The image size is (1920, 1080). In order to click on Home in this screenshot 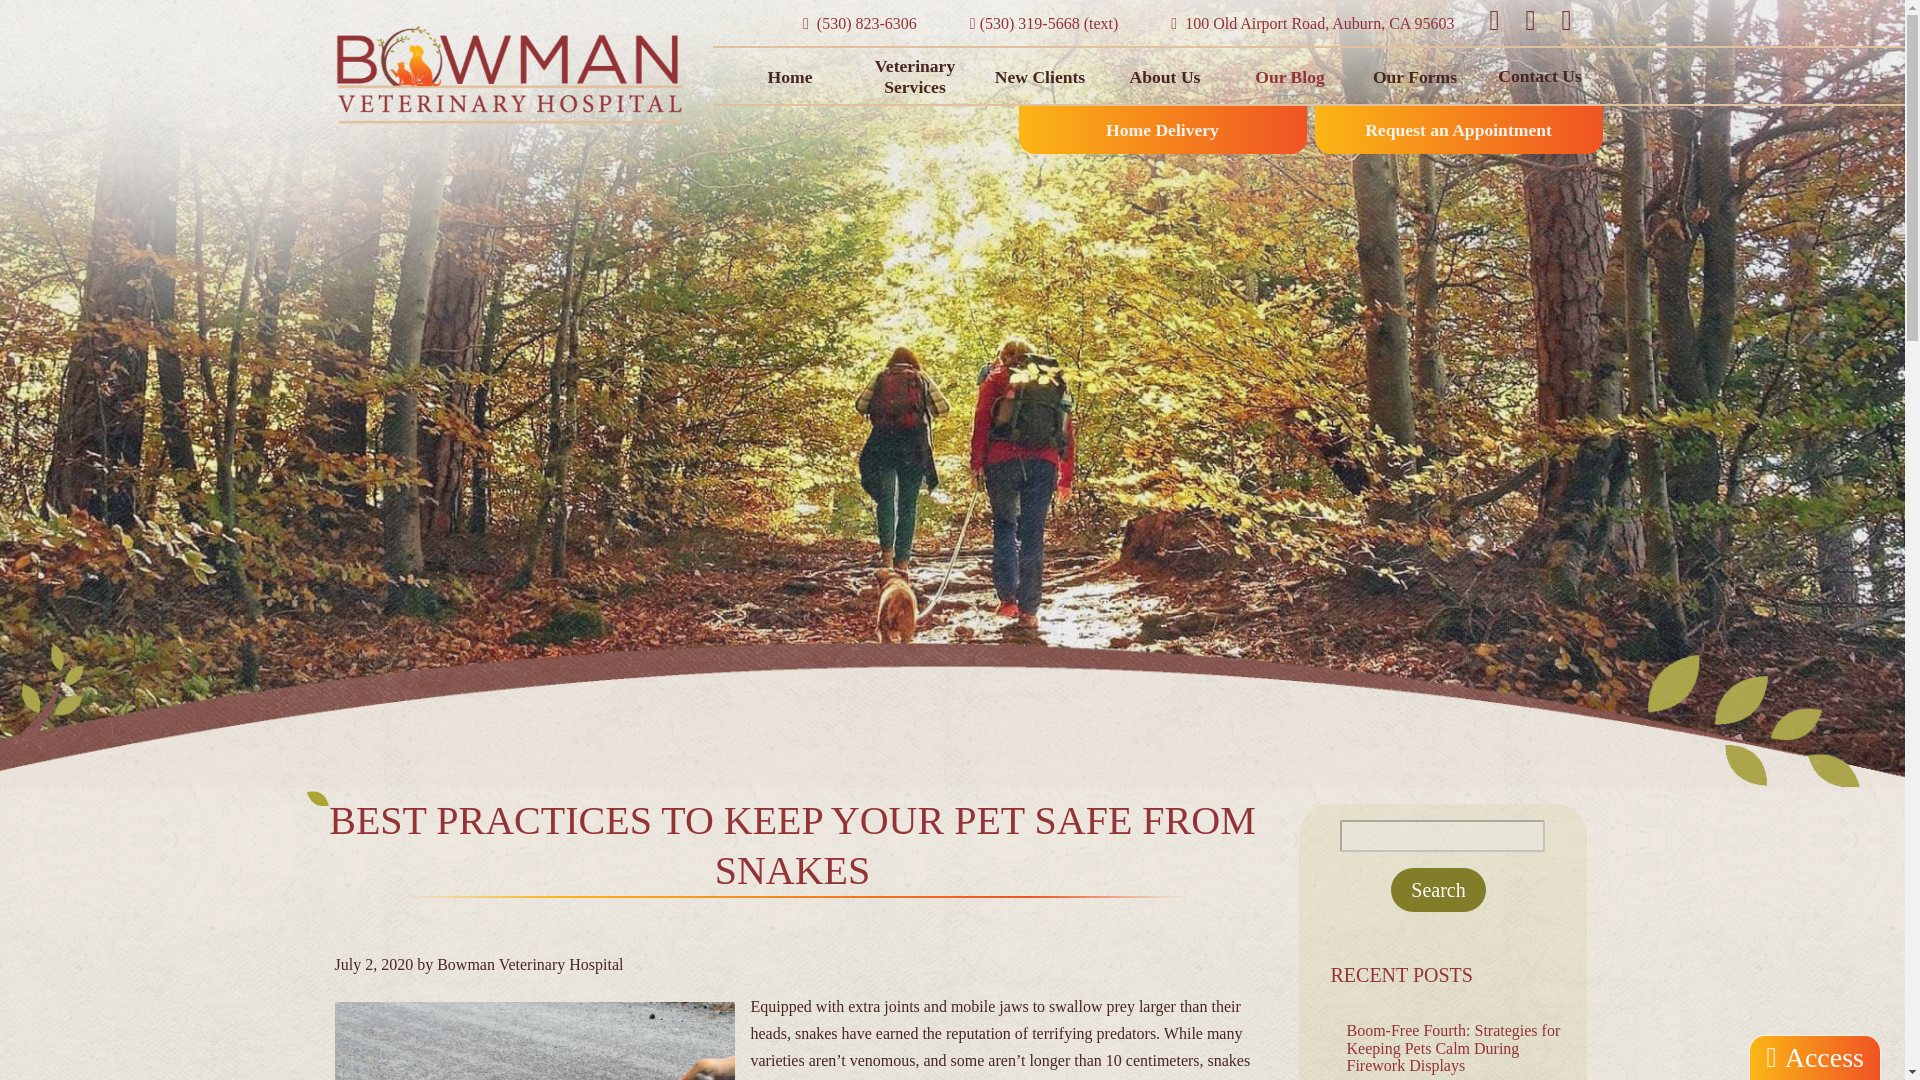, I will do `click(790, 76)`.